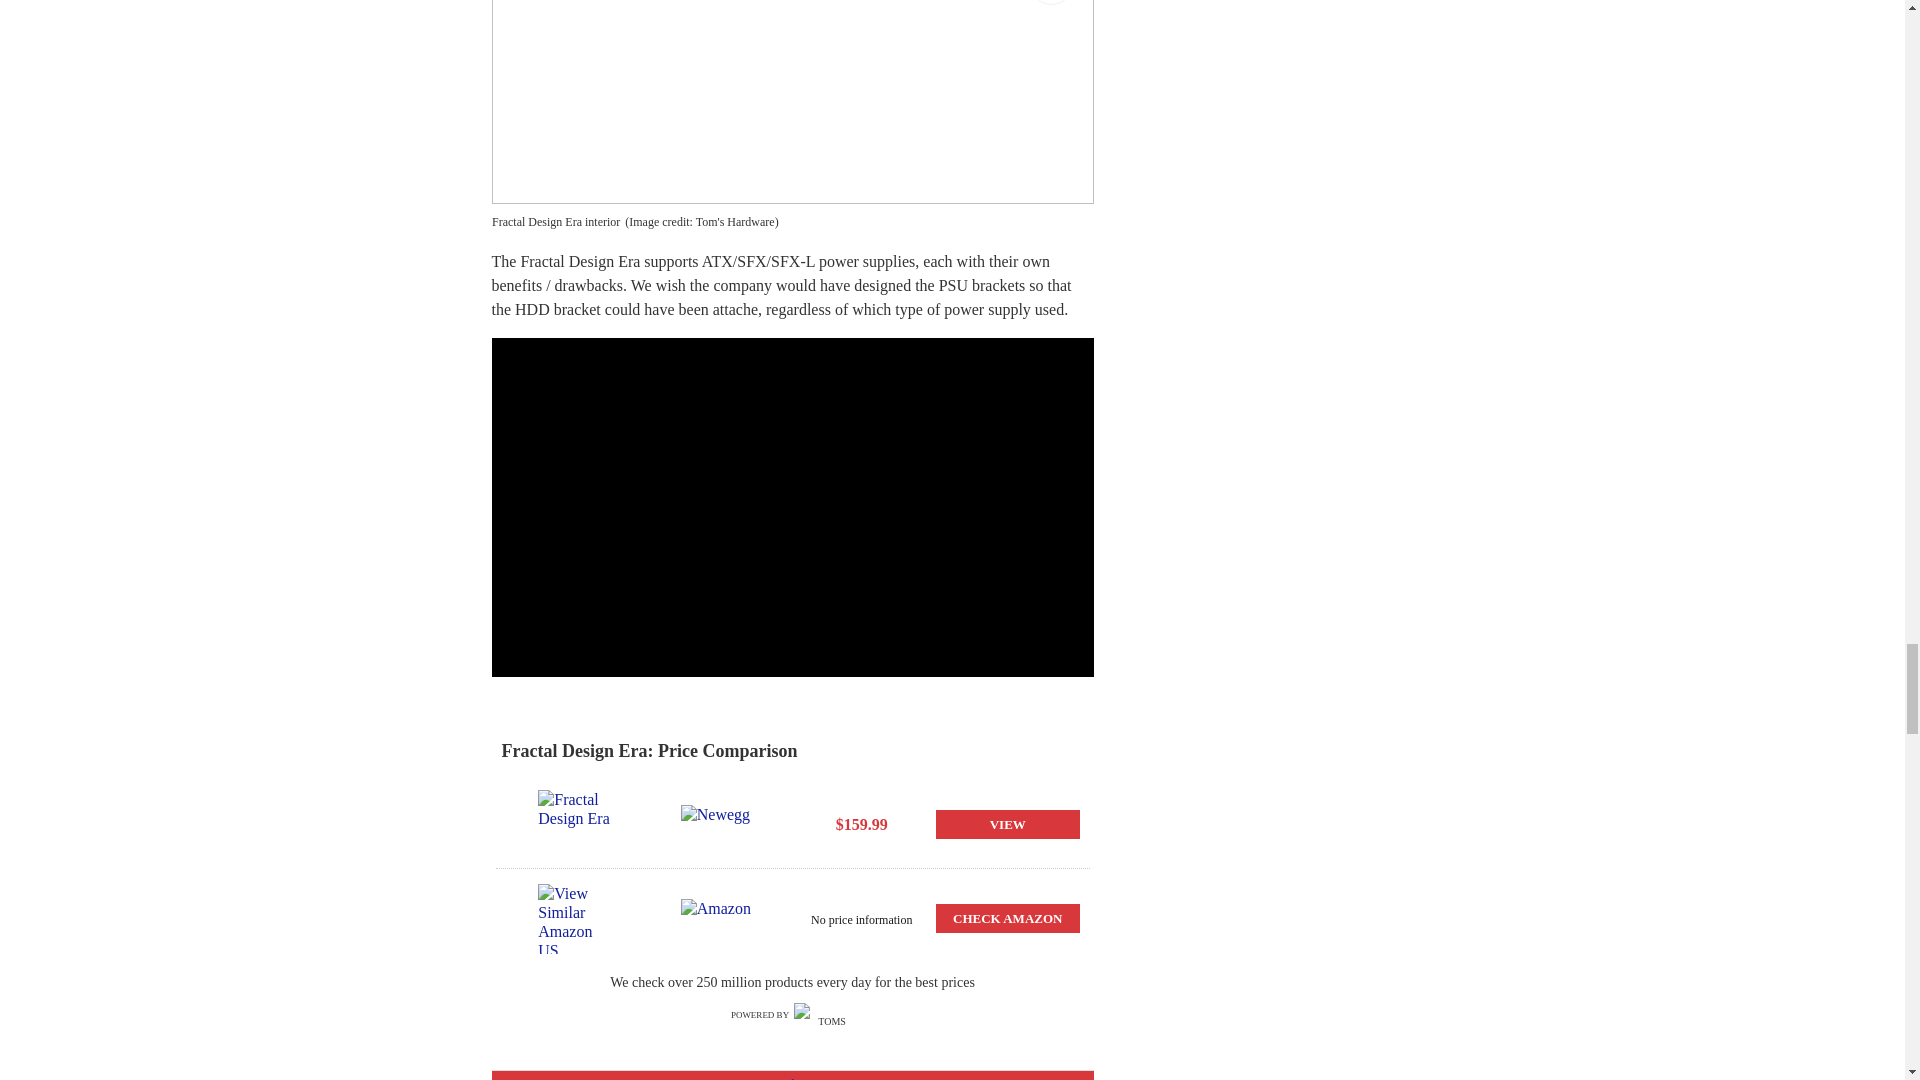 The width and height of the screenshot is (1920, 1080). Describe the element at coordinates (576, 918) in the screenshot. I see `View Similar Amazon US` at that location.